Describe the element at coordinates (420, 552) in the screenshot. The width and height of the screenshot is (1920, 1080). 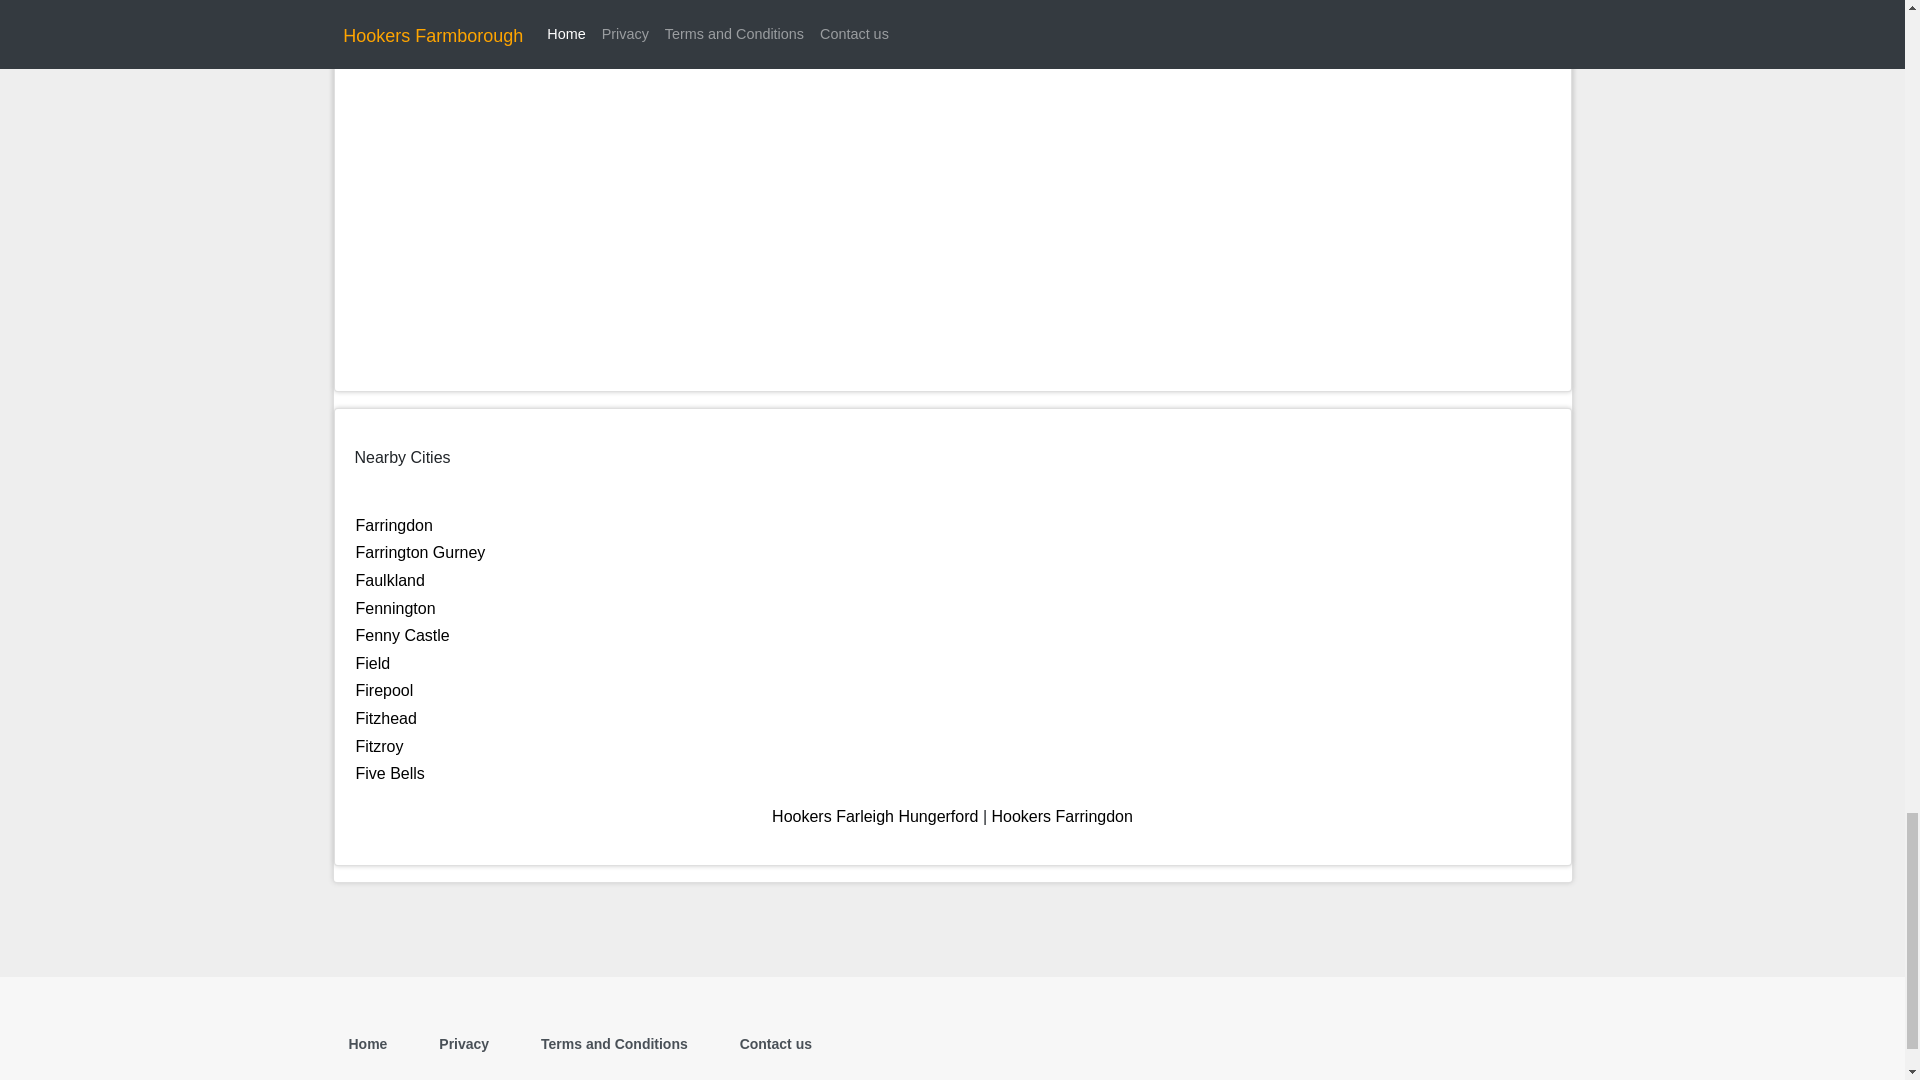
I see `Farrington Gurney` at that location.